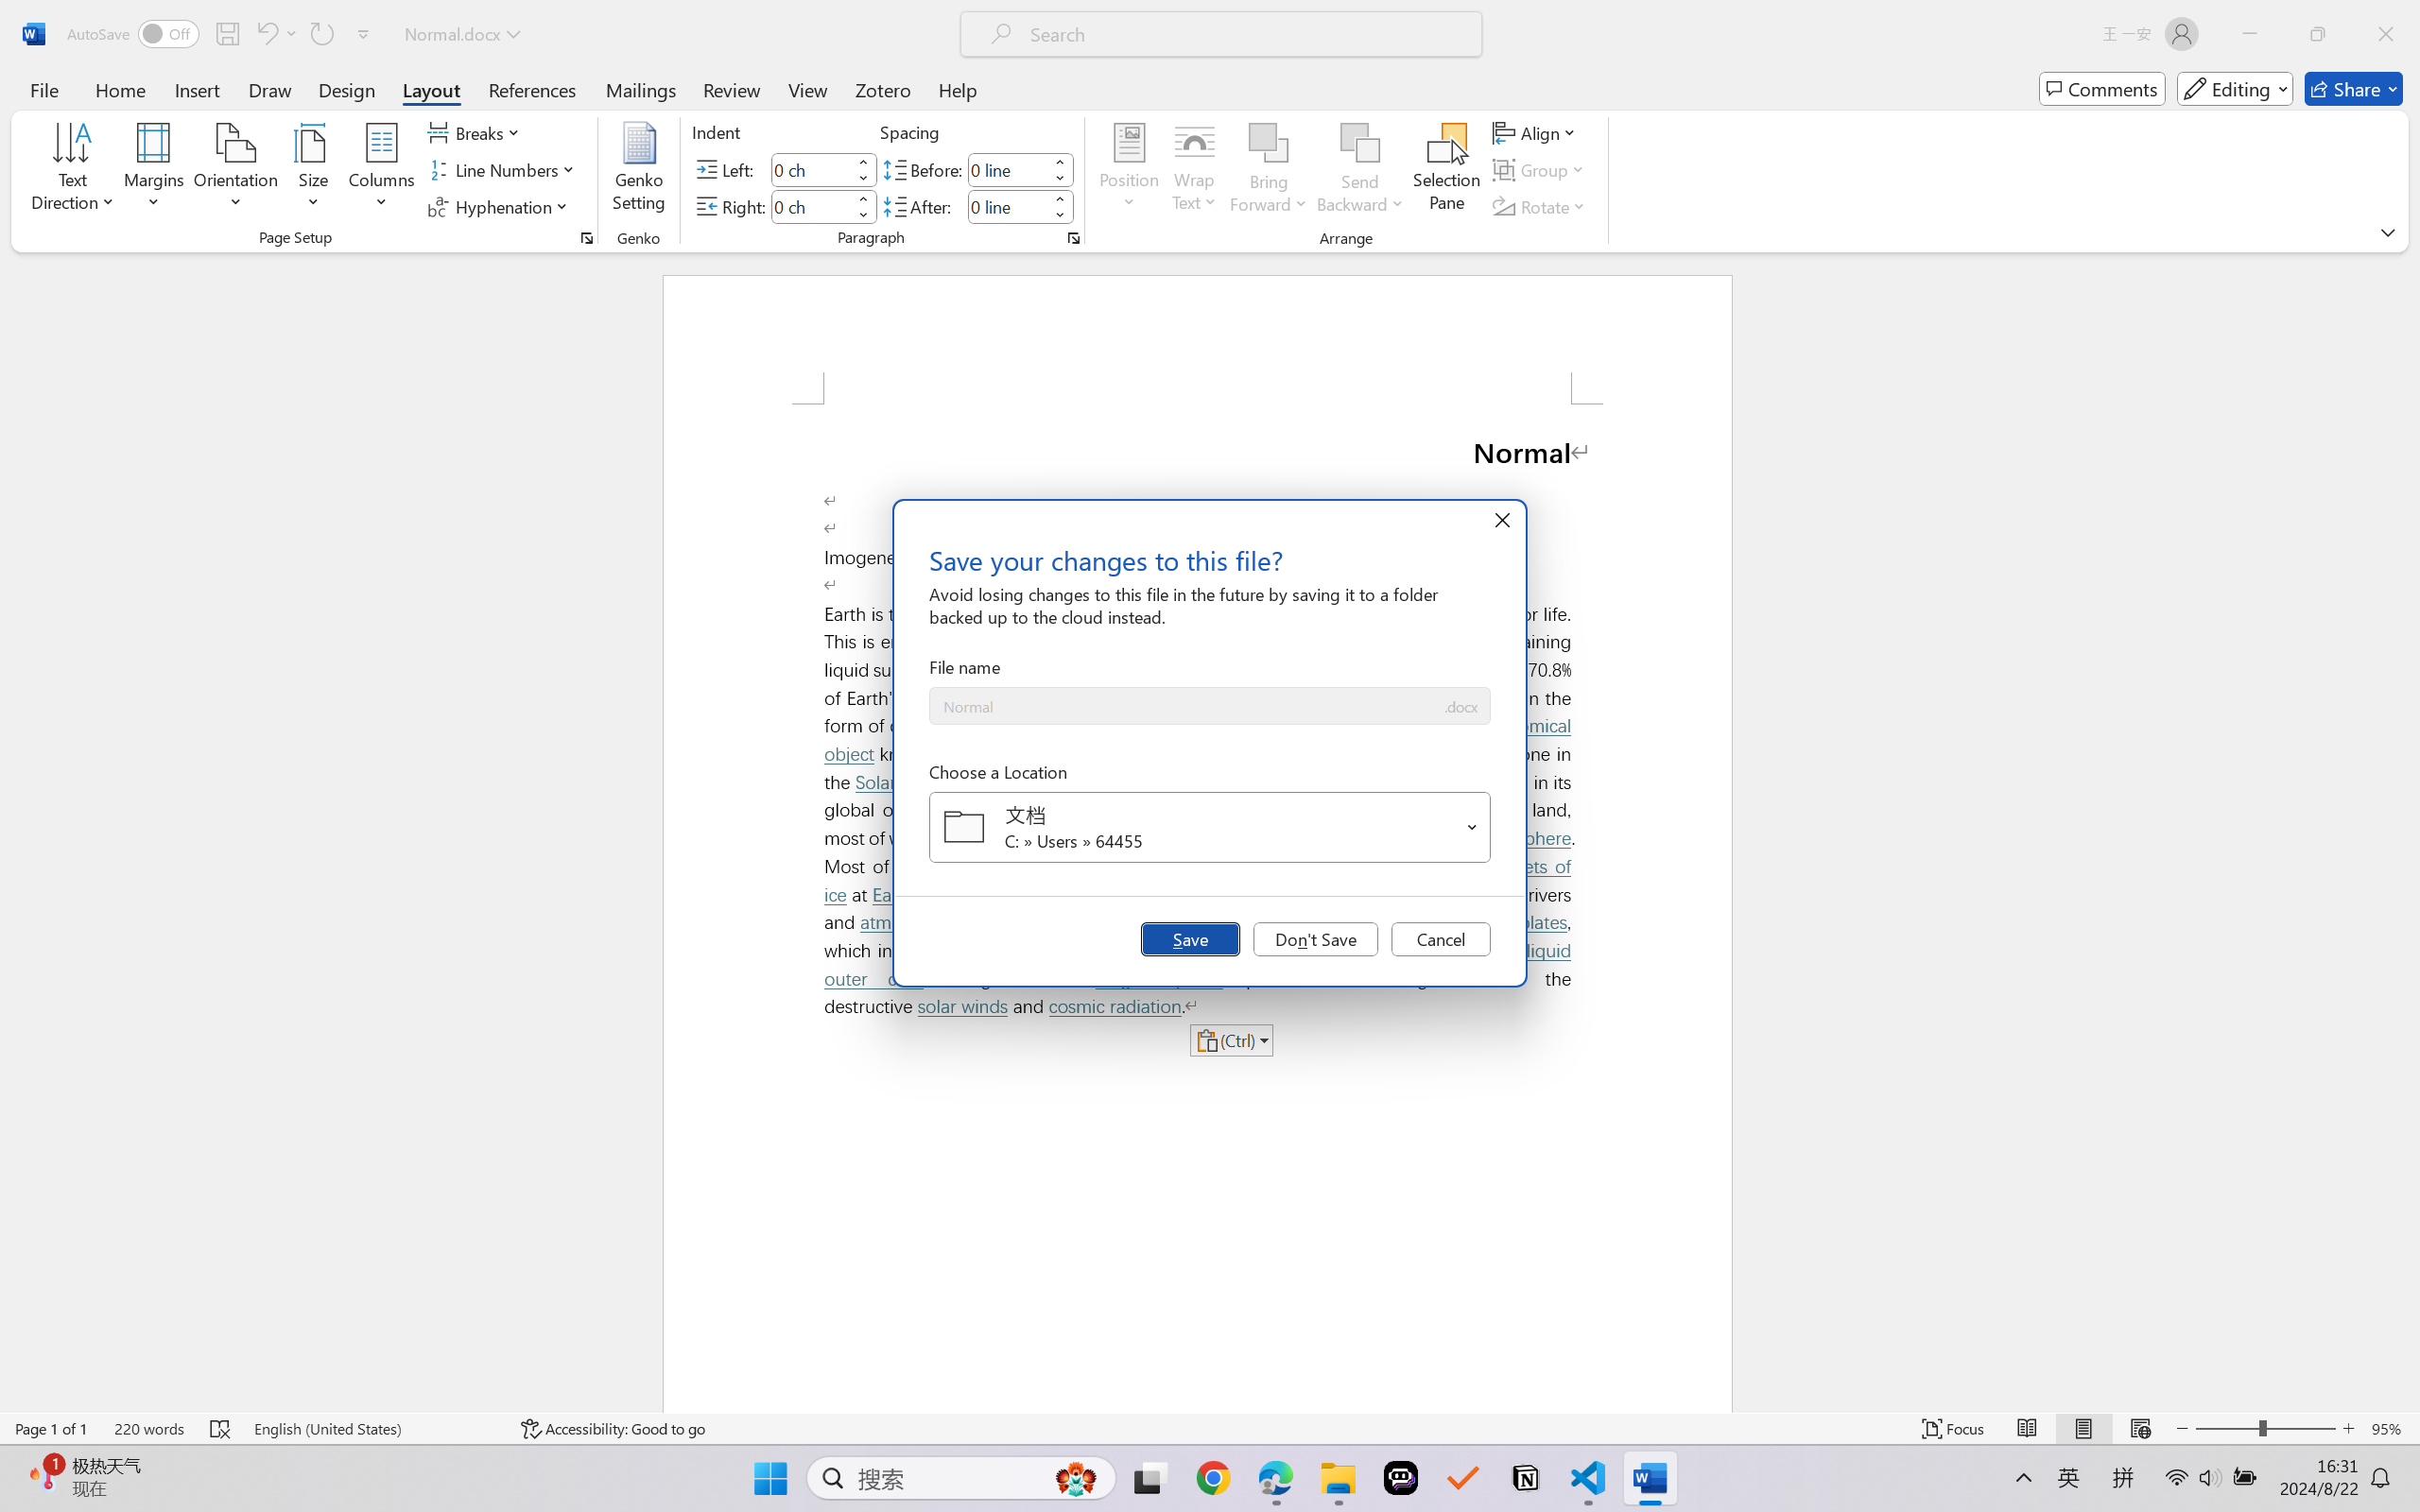  Describe the element at coordinates (276, 34) in the screenshot. I see `Undo Paste Destination Formatting` at that location.